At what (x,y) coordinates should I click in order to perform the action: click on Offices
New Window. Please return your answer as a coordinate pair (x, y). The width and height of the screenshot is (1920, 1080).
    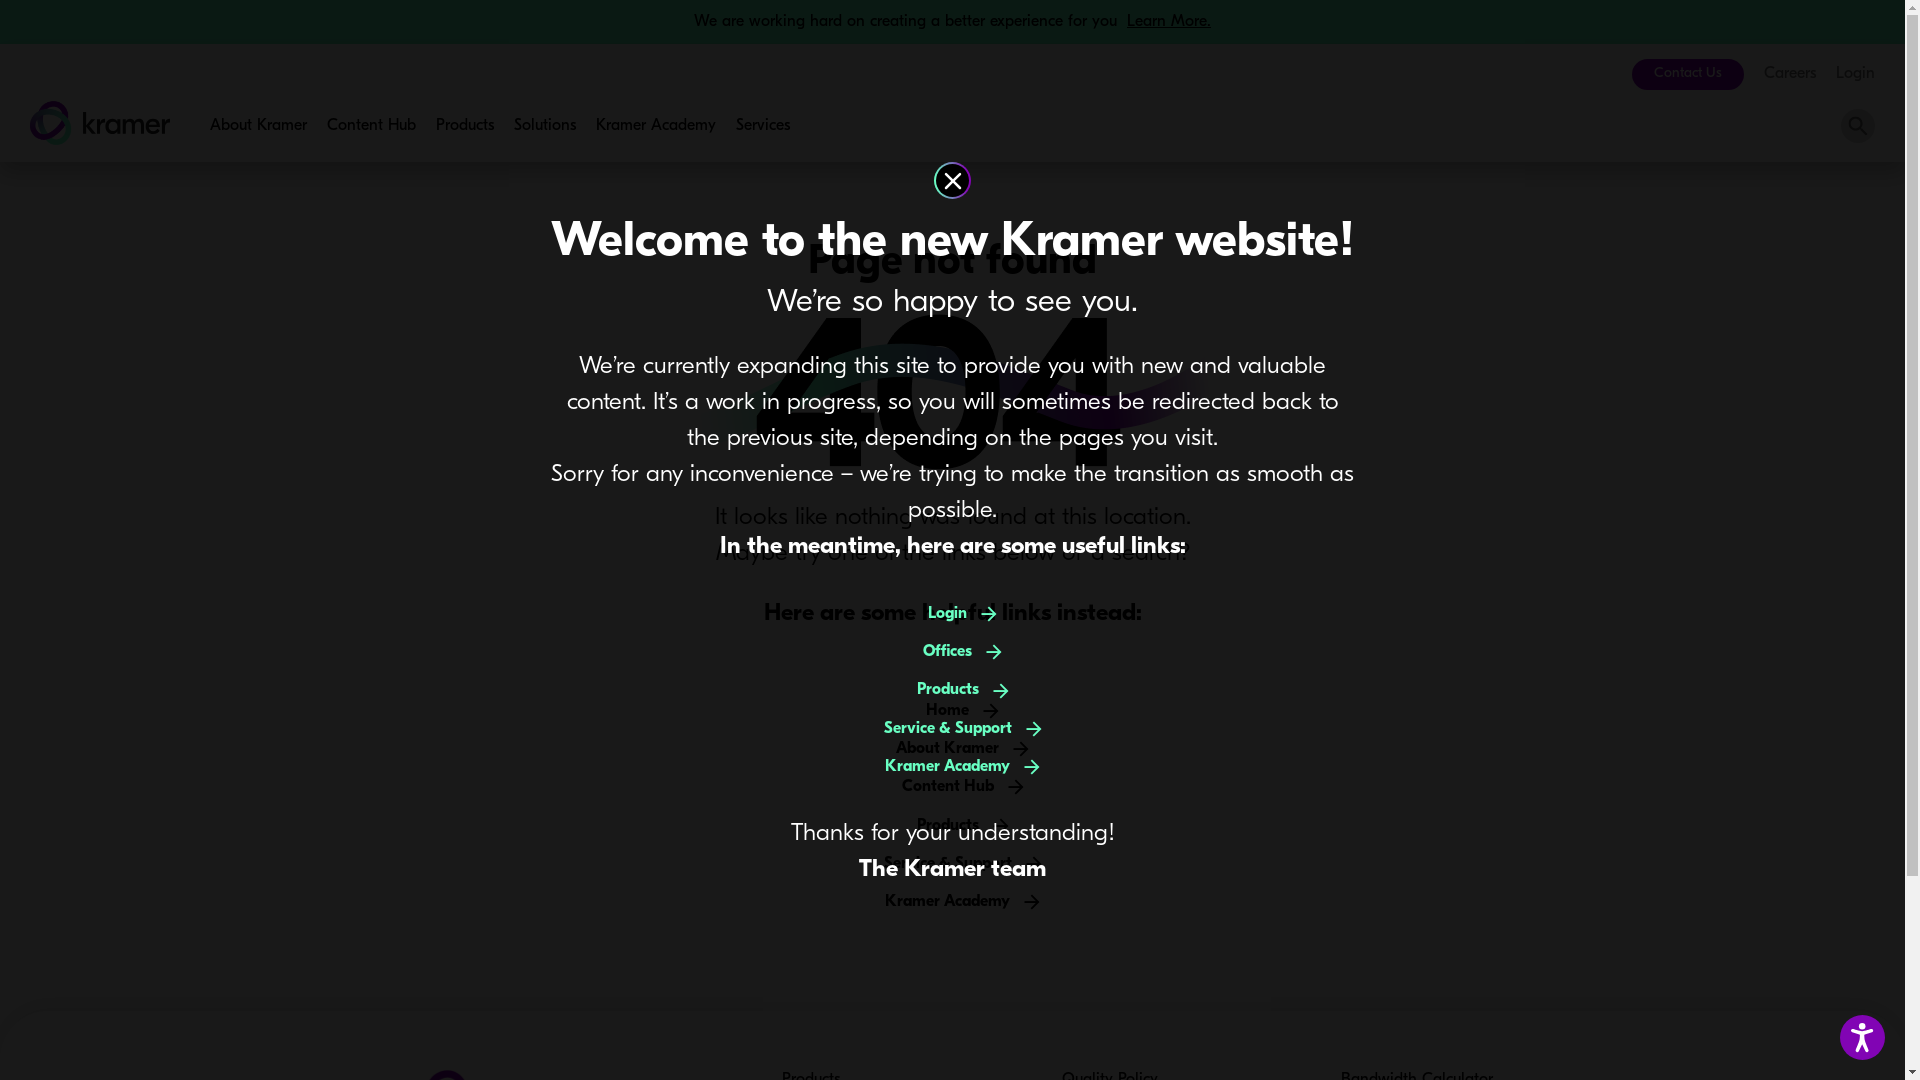
    Looking at the image, I should click on (952, 652).